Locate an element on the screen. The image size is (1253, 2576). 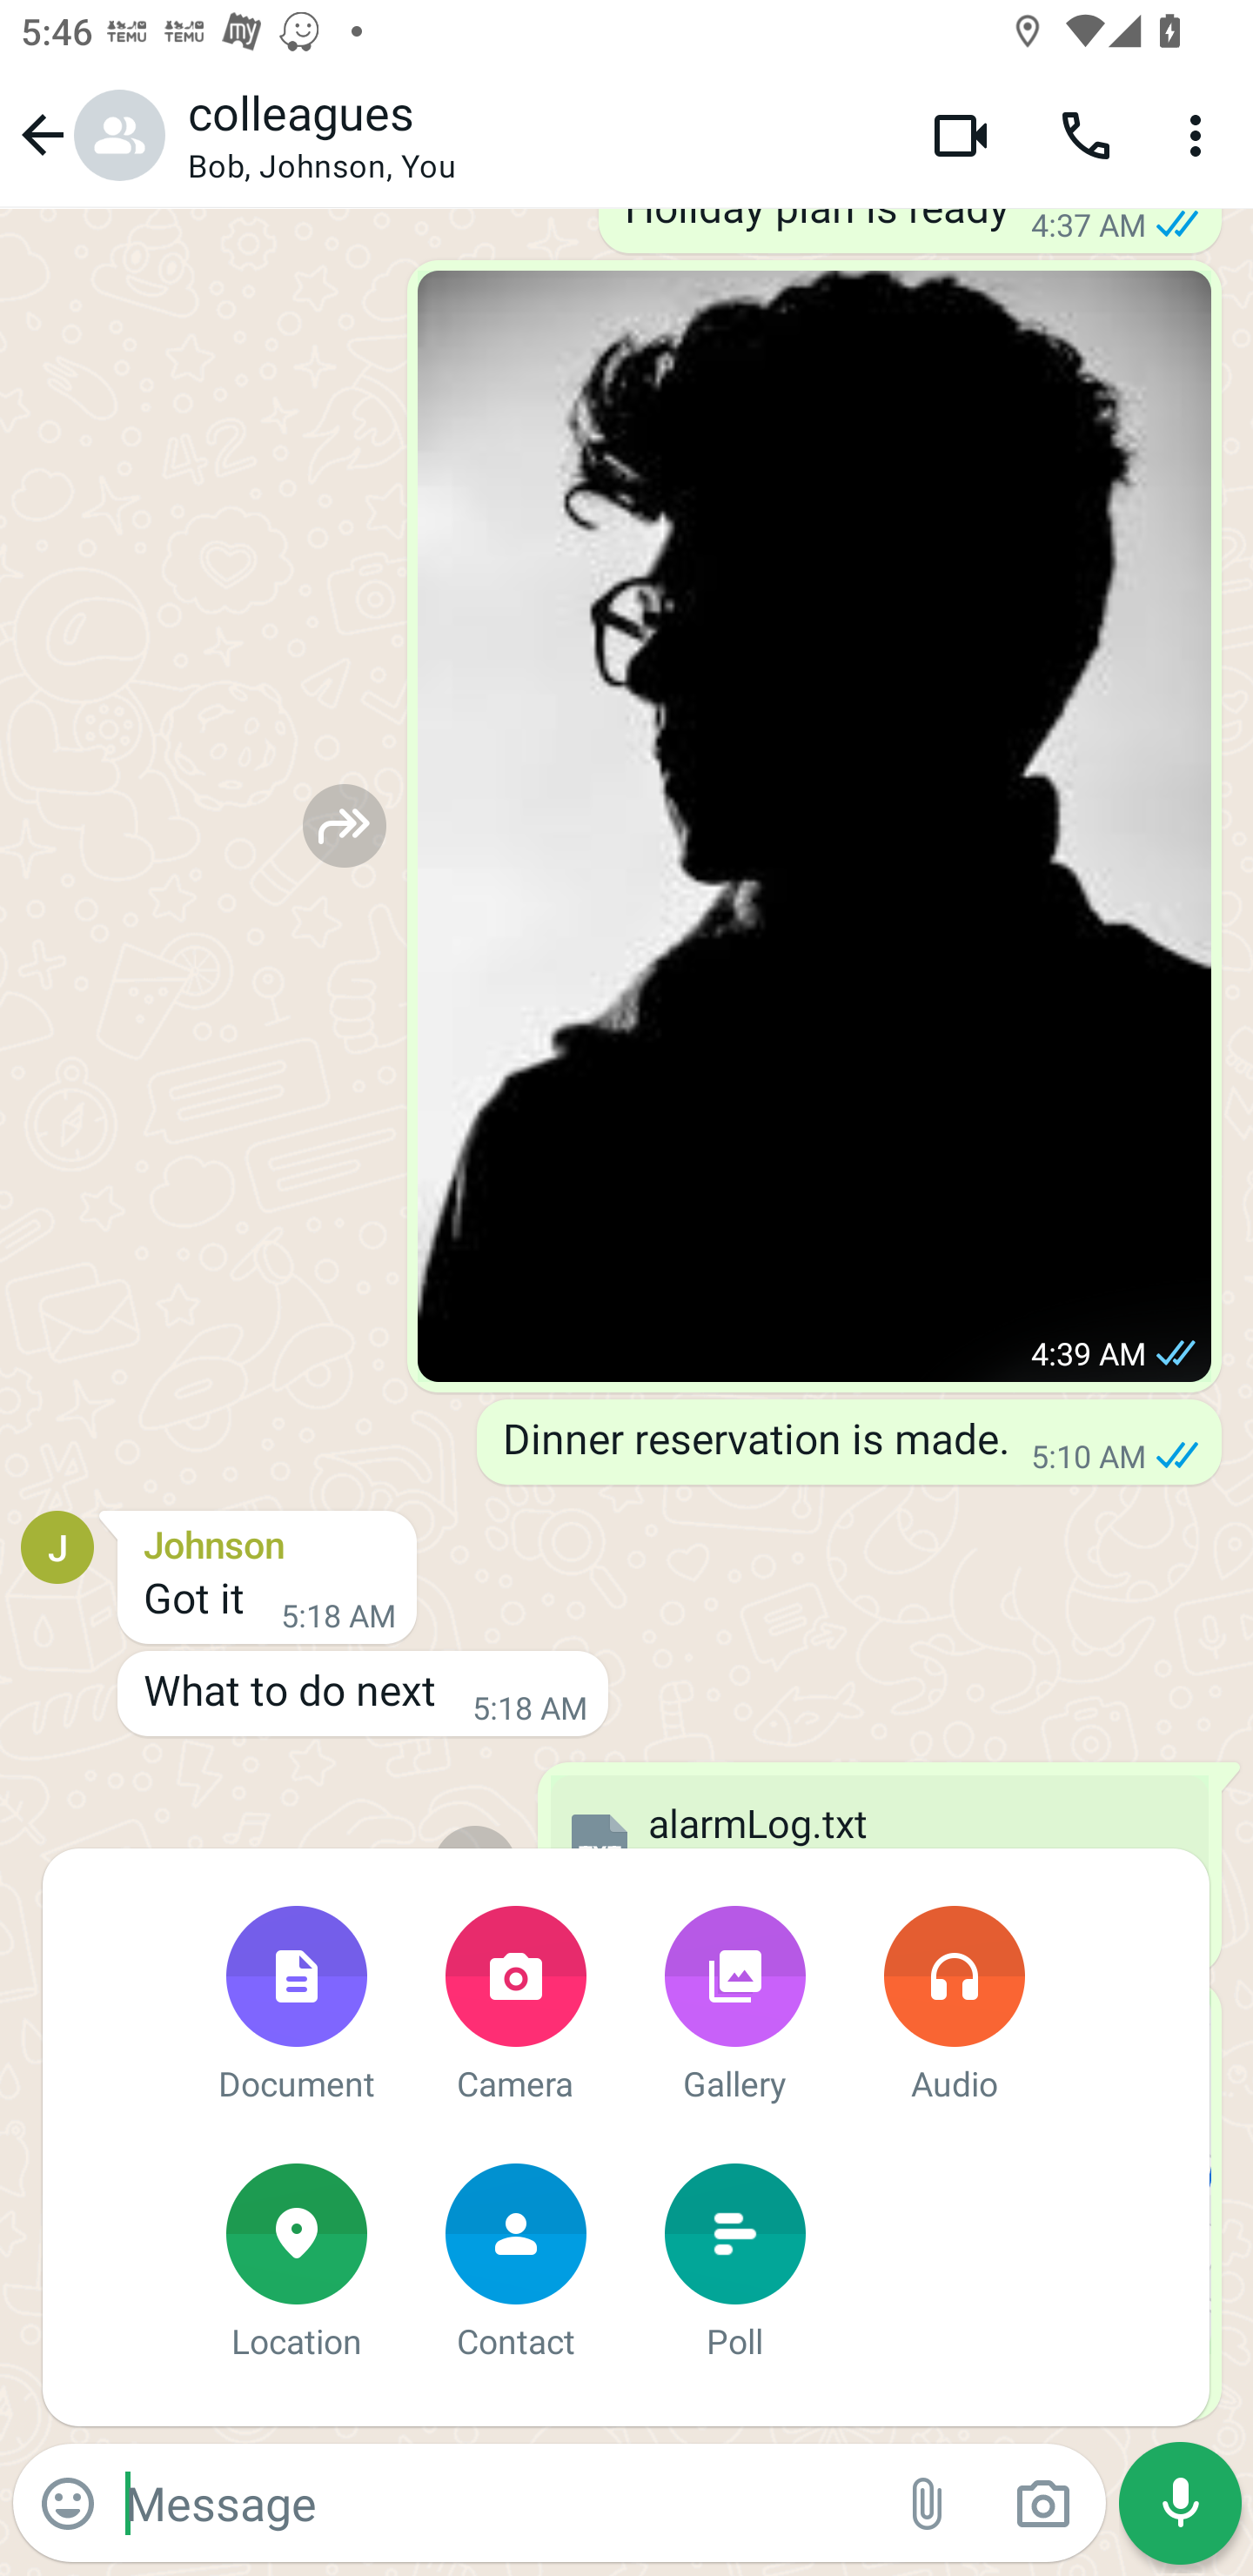
Audio is located at coordinates (954, 2007).